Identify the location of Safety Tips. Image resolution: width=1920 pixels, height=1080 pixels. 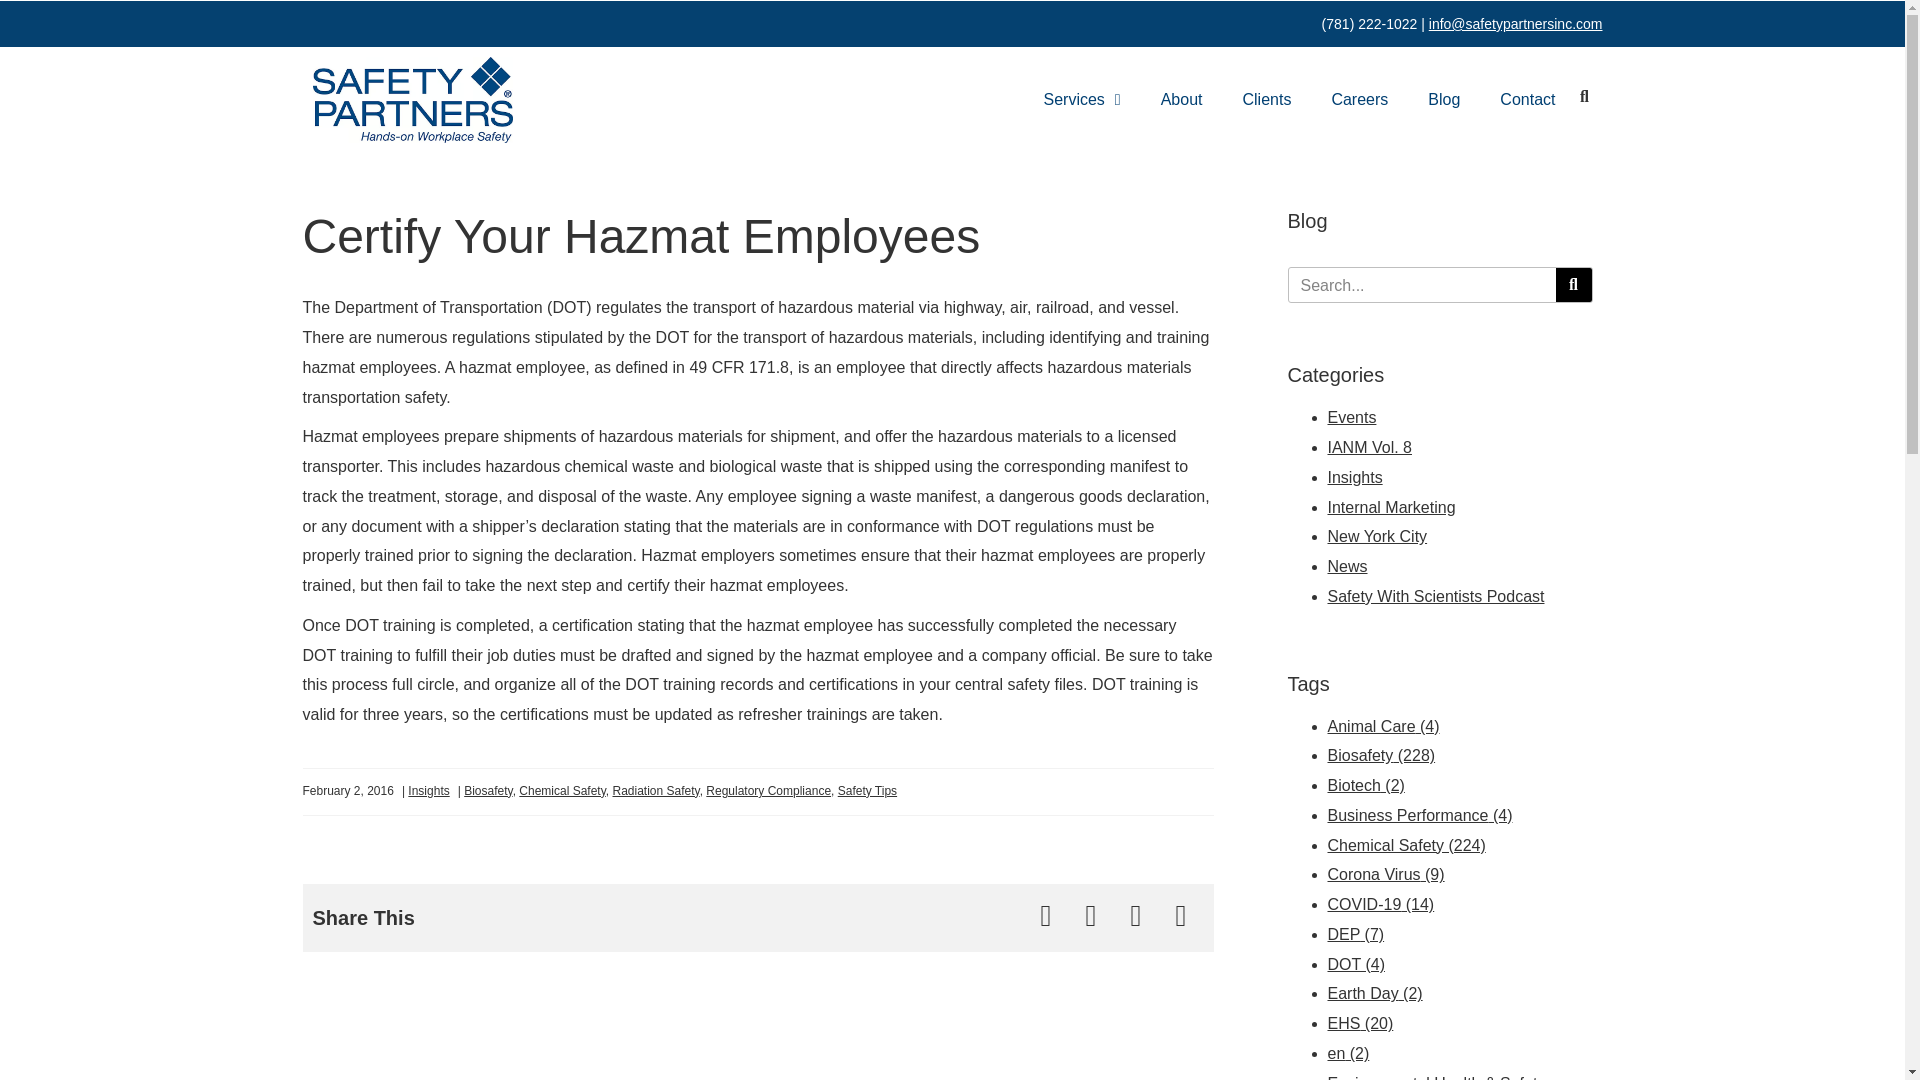
(866, 791).